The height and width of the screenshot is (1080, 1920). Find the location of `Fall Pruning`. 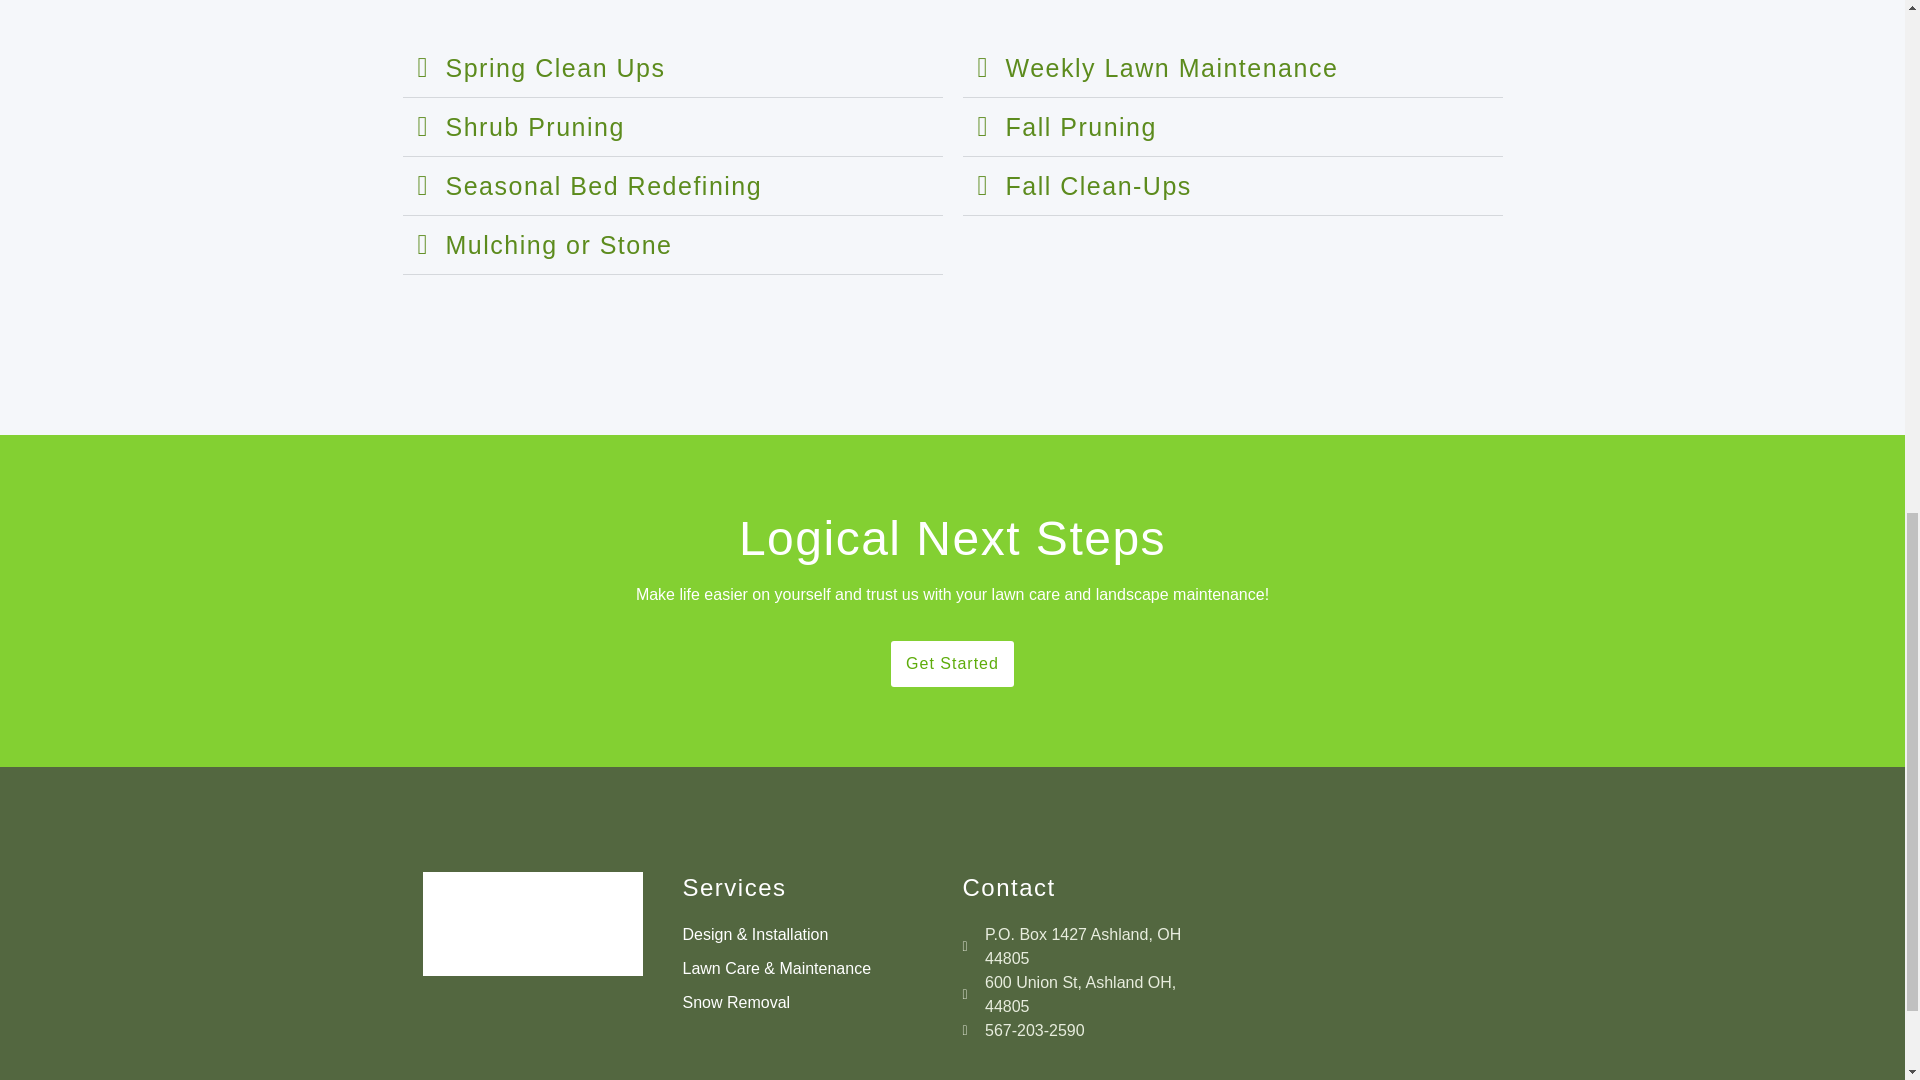

Fall Pruning is located at coordinates (1082, 127).